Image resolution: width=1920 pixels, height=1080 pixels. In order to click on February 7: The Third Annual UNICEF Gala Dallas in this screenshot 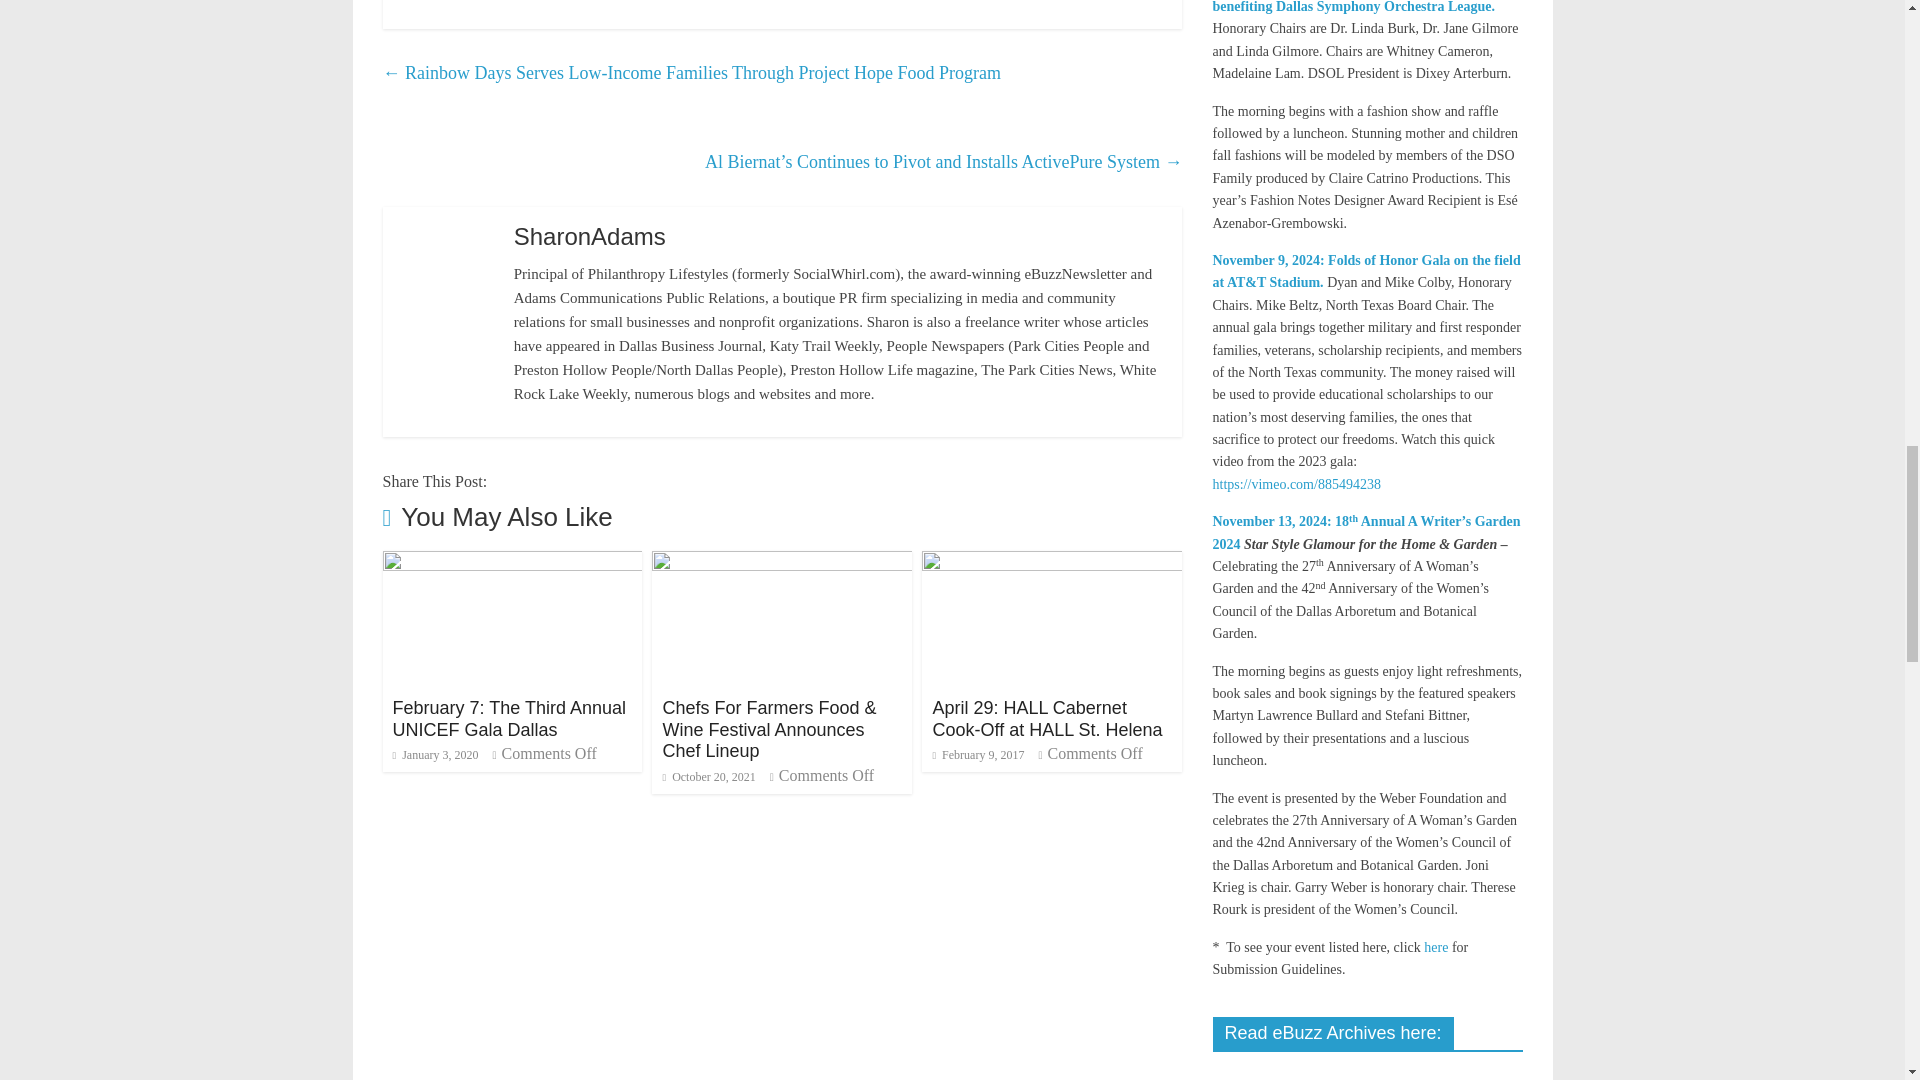, I will do `click(508, 718)`.